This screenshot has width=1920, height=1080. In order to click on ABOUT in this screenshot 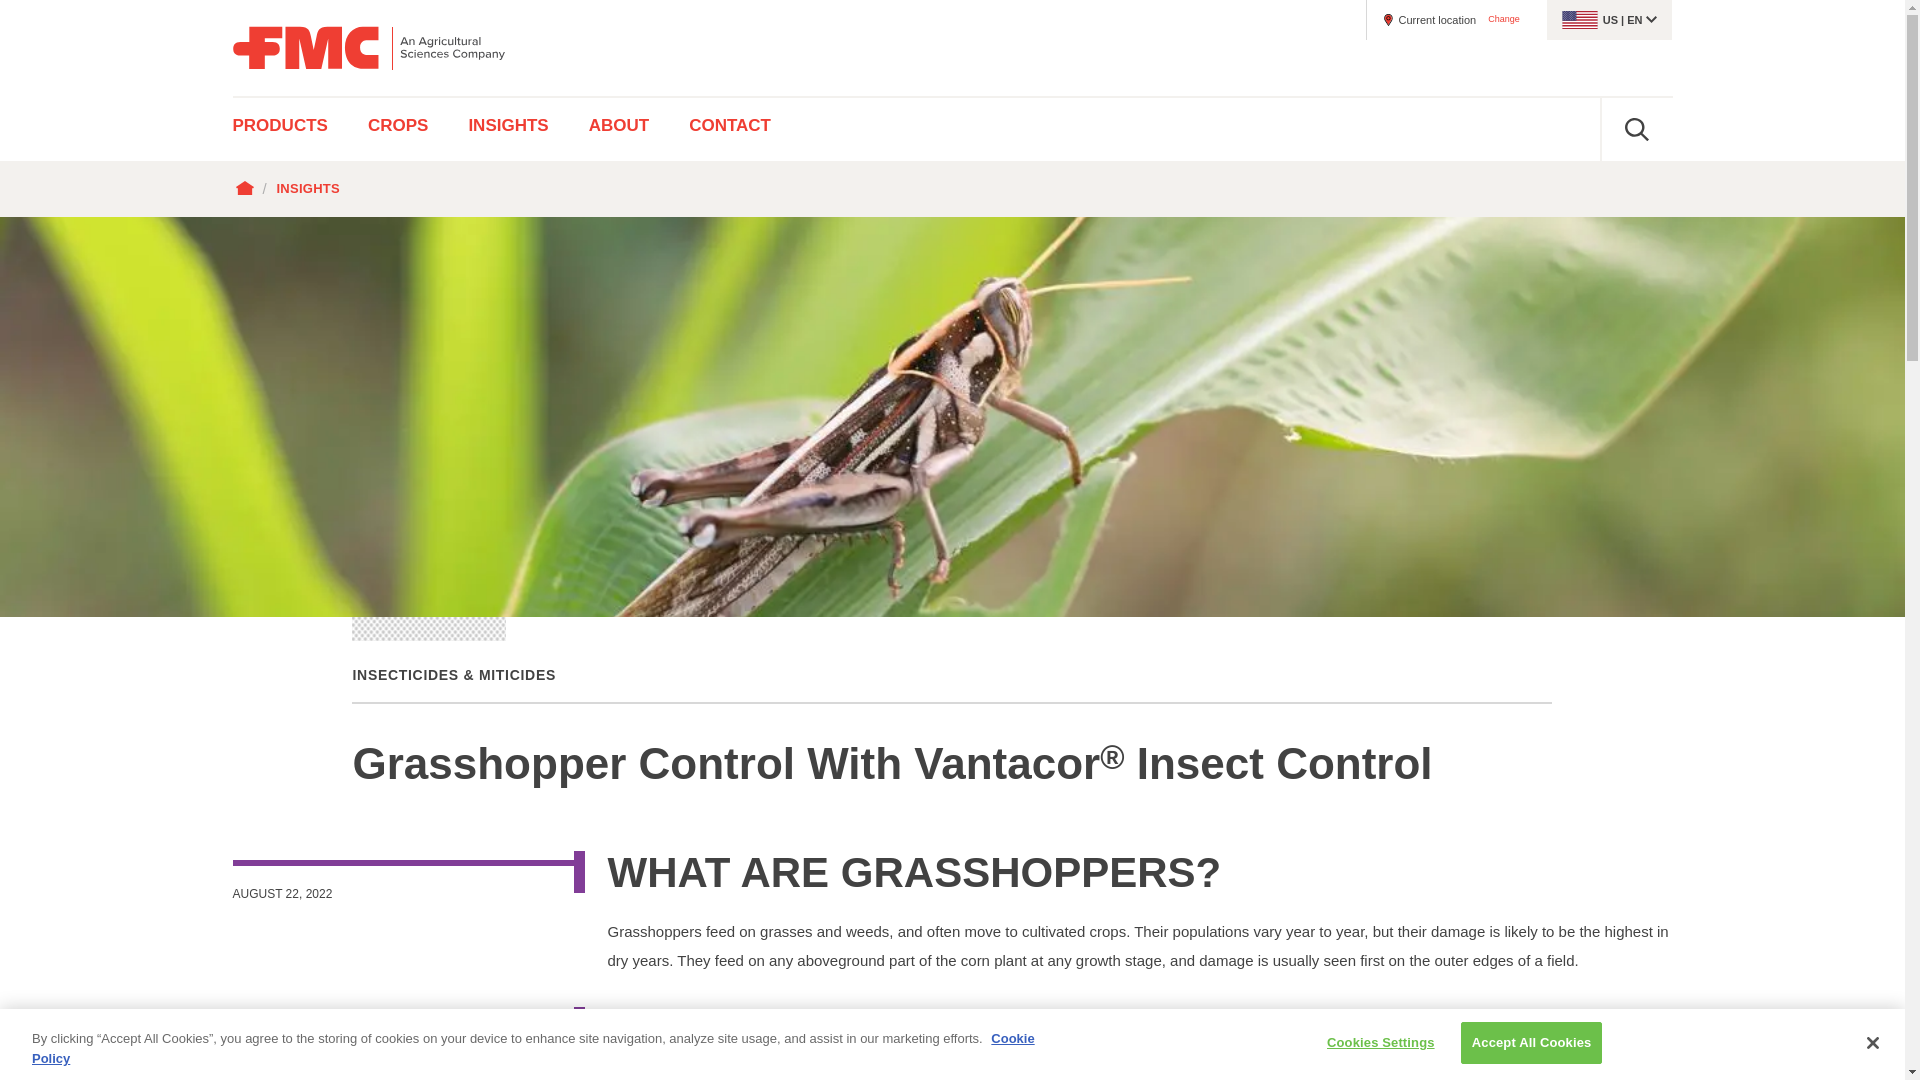, I will do `click(618, 129)`.